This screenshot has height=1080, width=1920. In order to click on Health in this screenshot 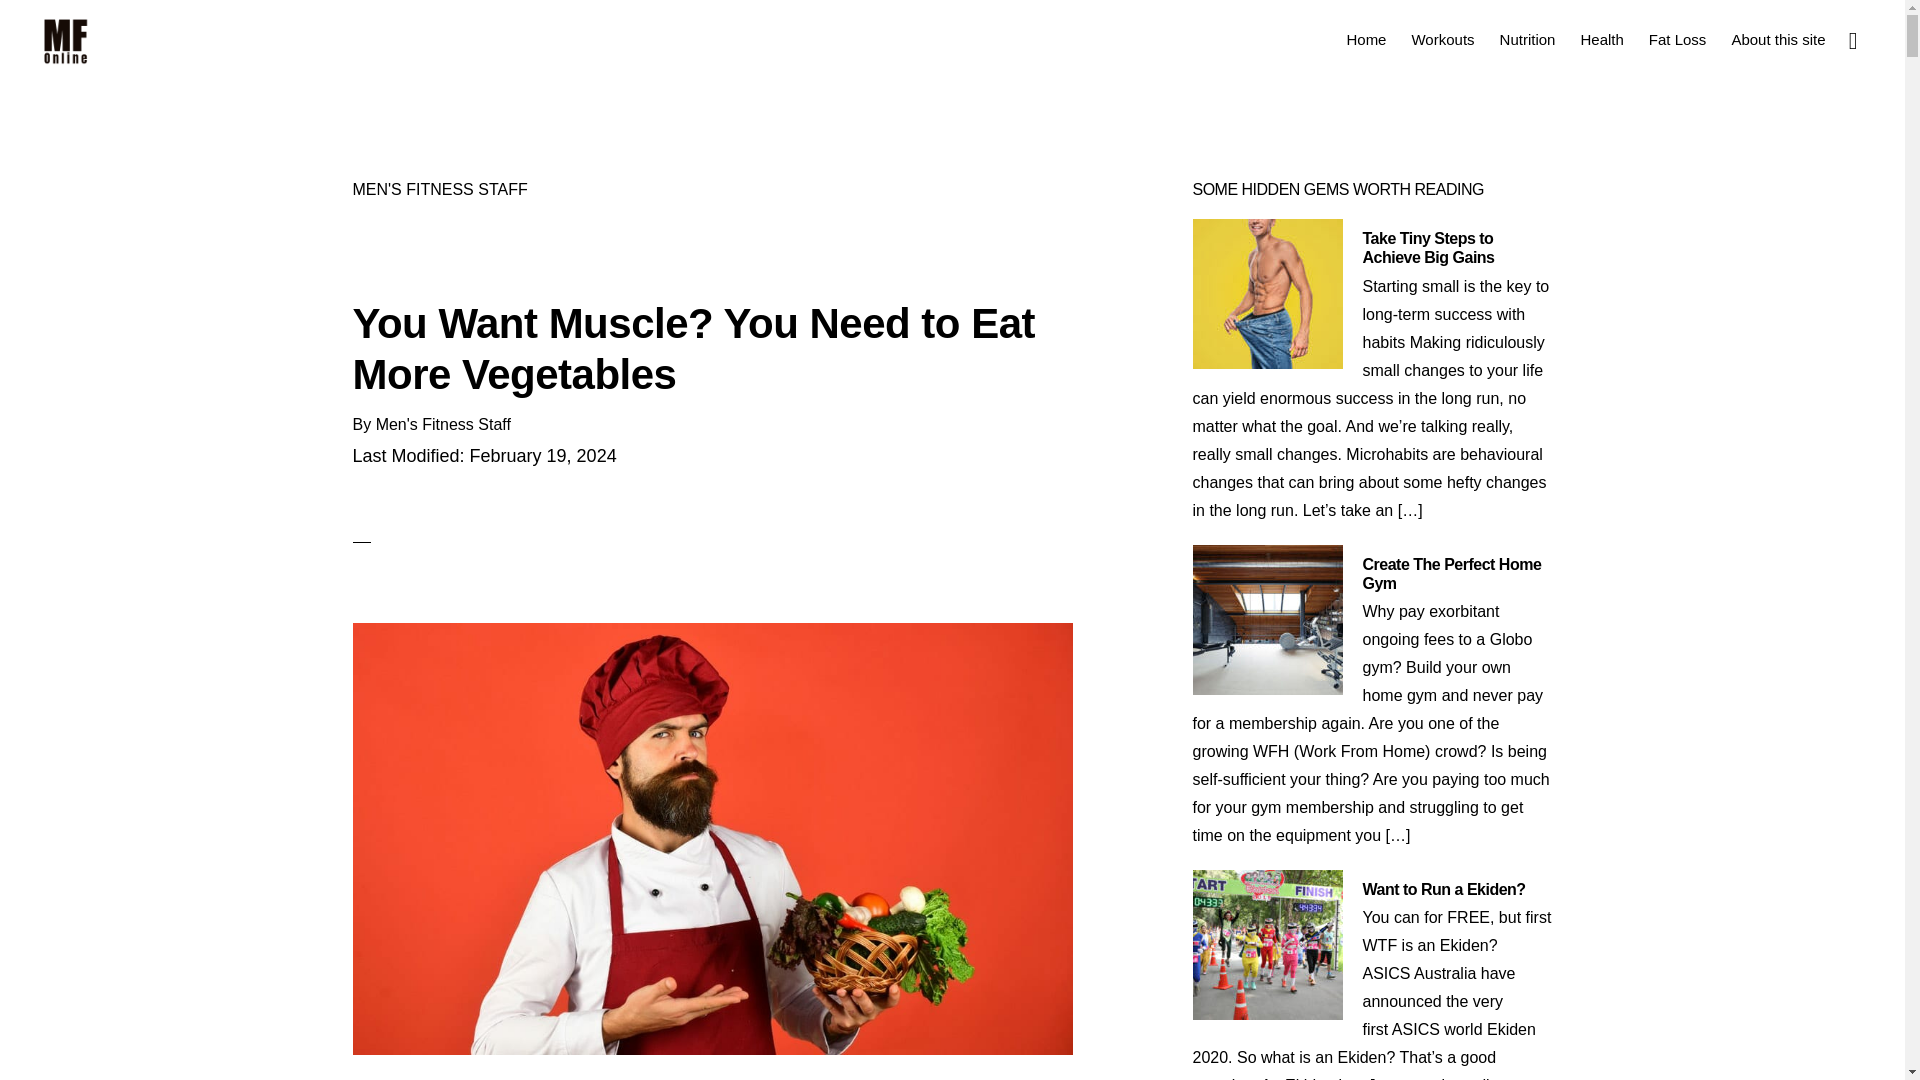, I will do `click(1602, 38)`.